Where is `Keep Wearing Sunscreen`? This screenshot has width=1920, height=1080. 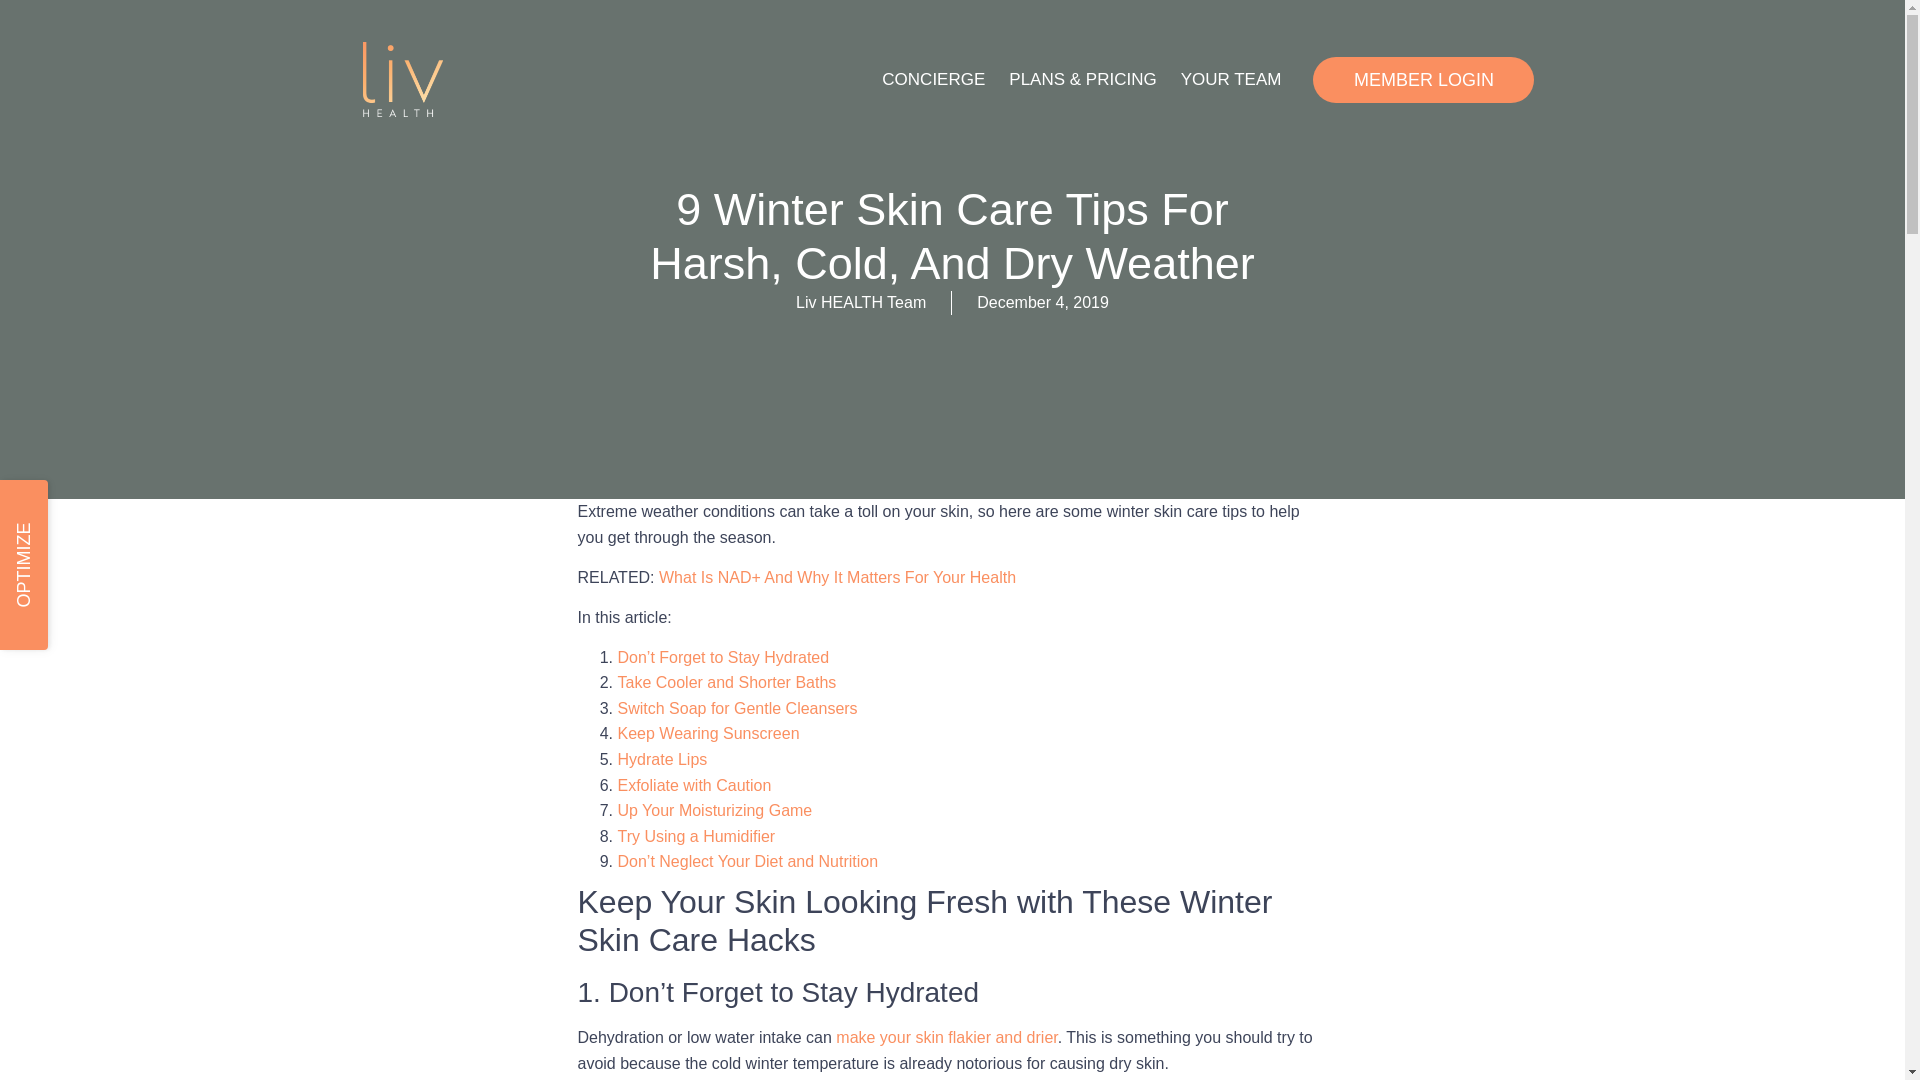
Keep Wearing Sunscreen is located at coordinates (709, 732).